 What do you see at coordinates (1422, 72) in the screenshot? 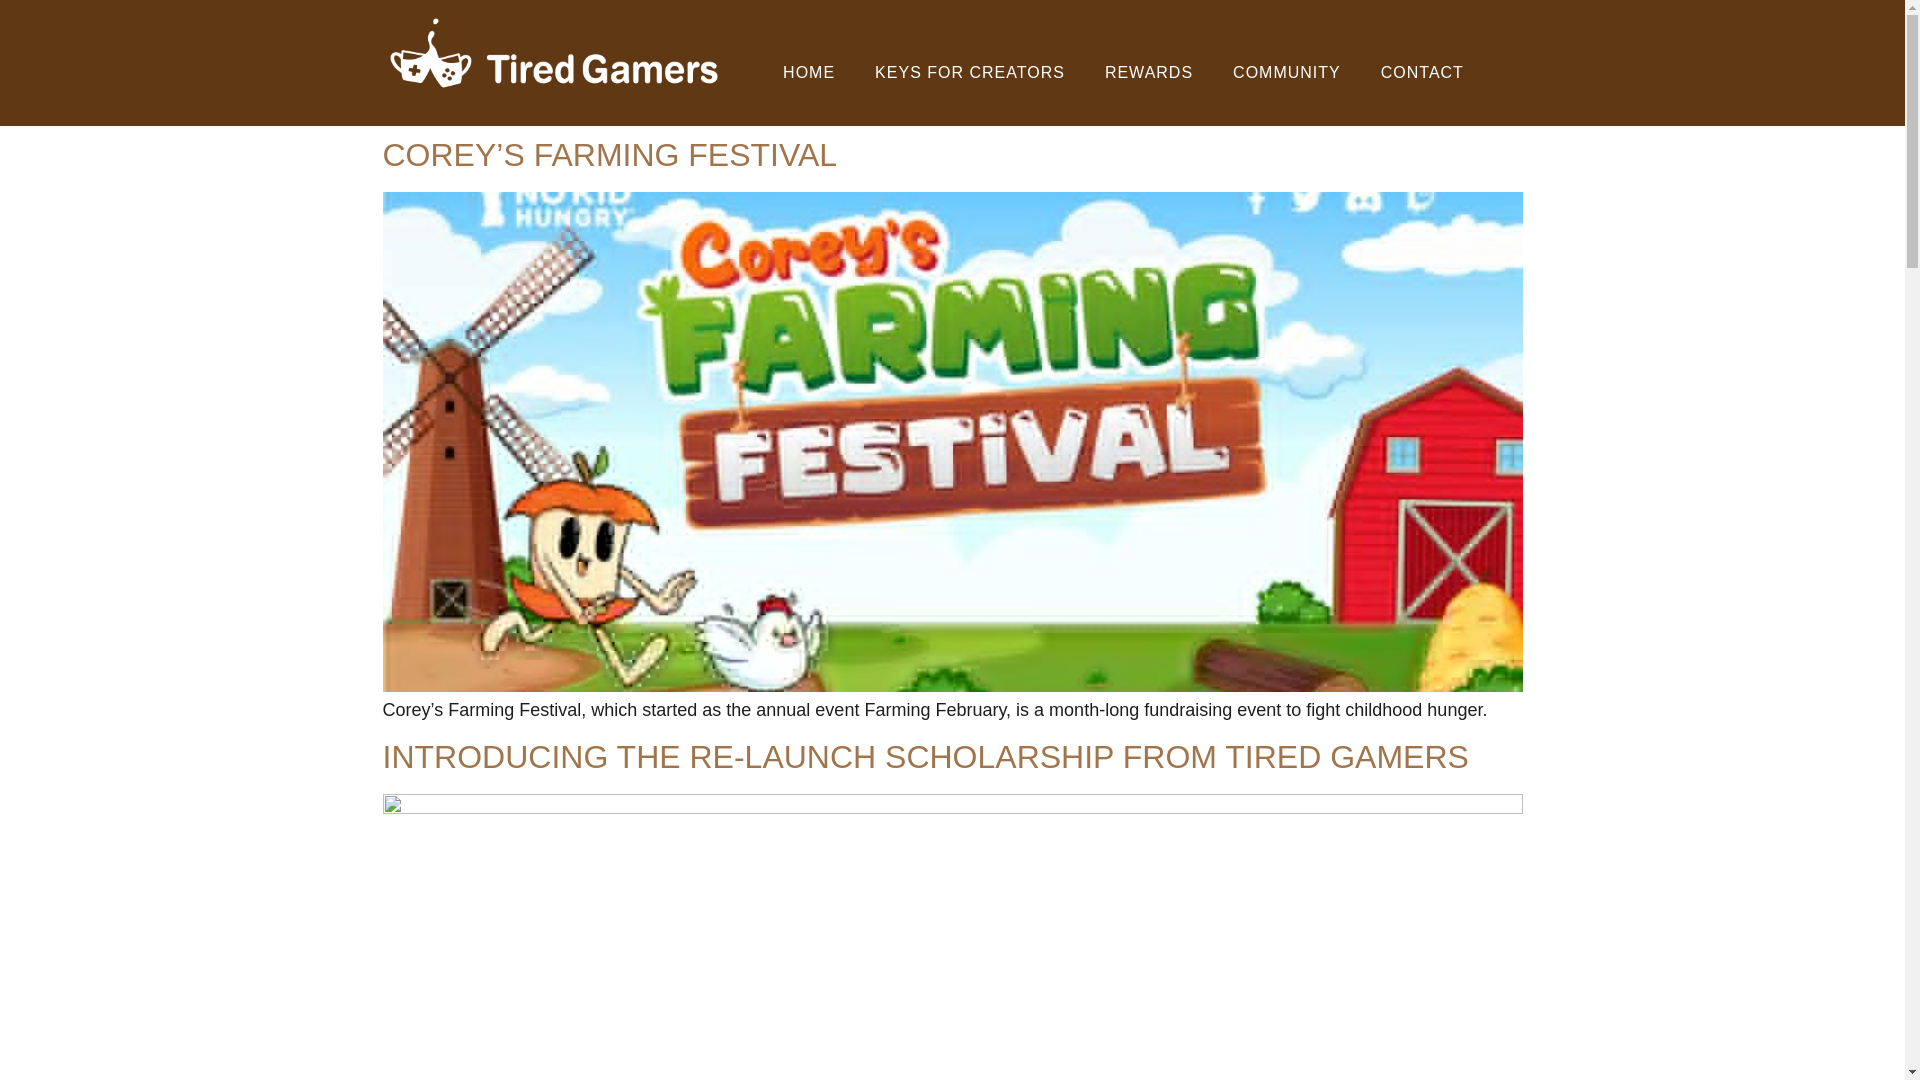
I see `CONTACT` at bounding box center [1422, 72].